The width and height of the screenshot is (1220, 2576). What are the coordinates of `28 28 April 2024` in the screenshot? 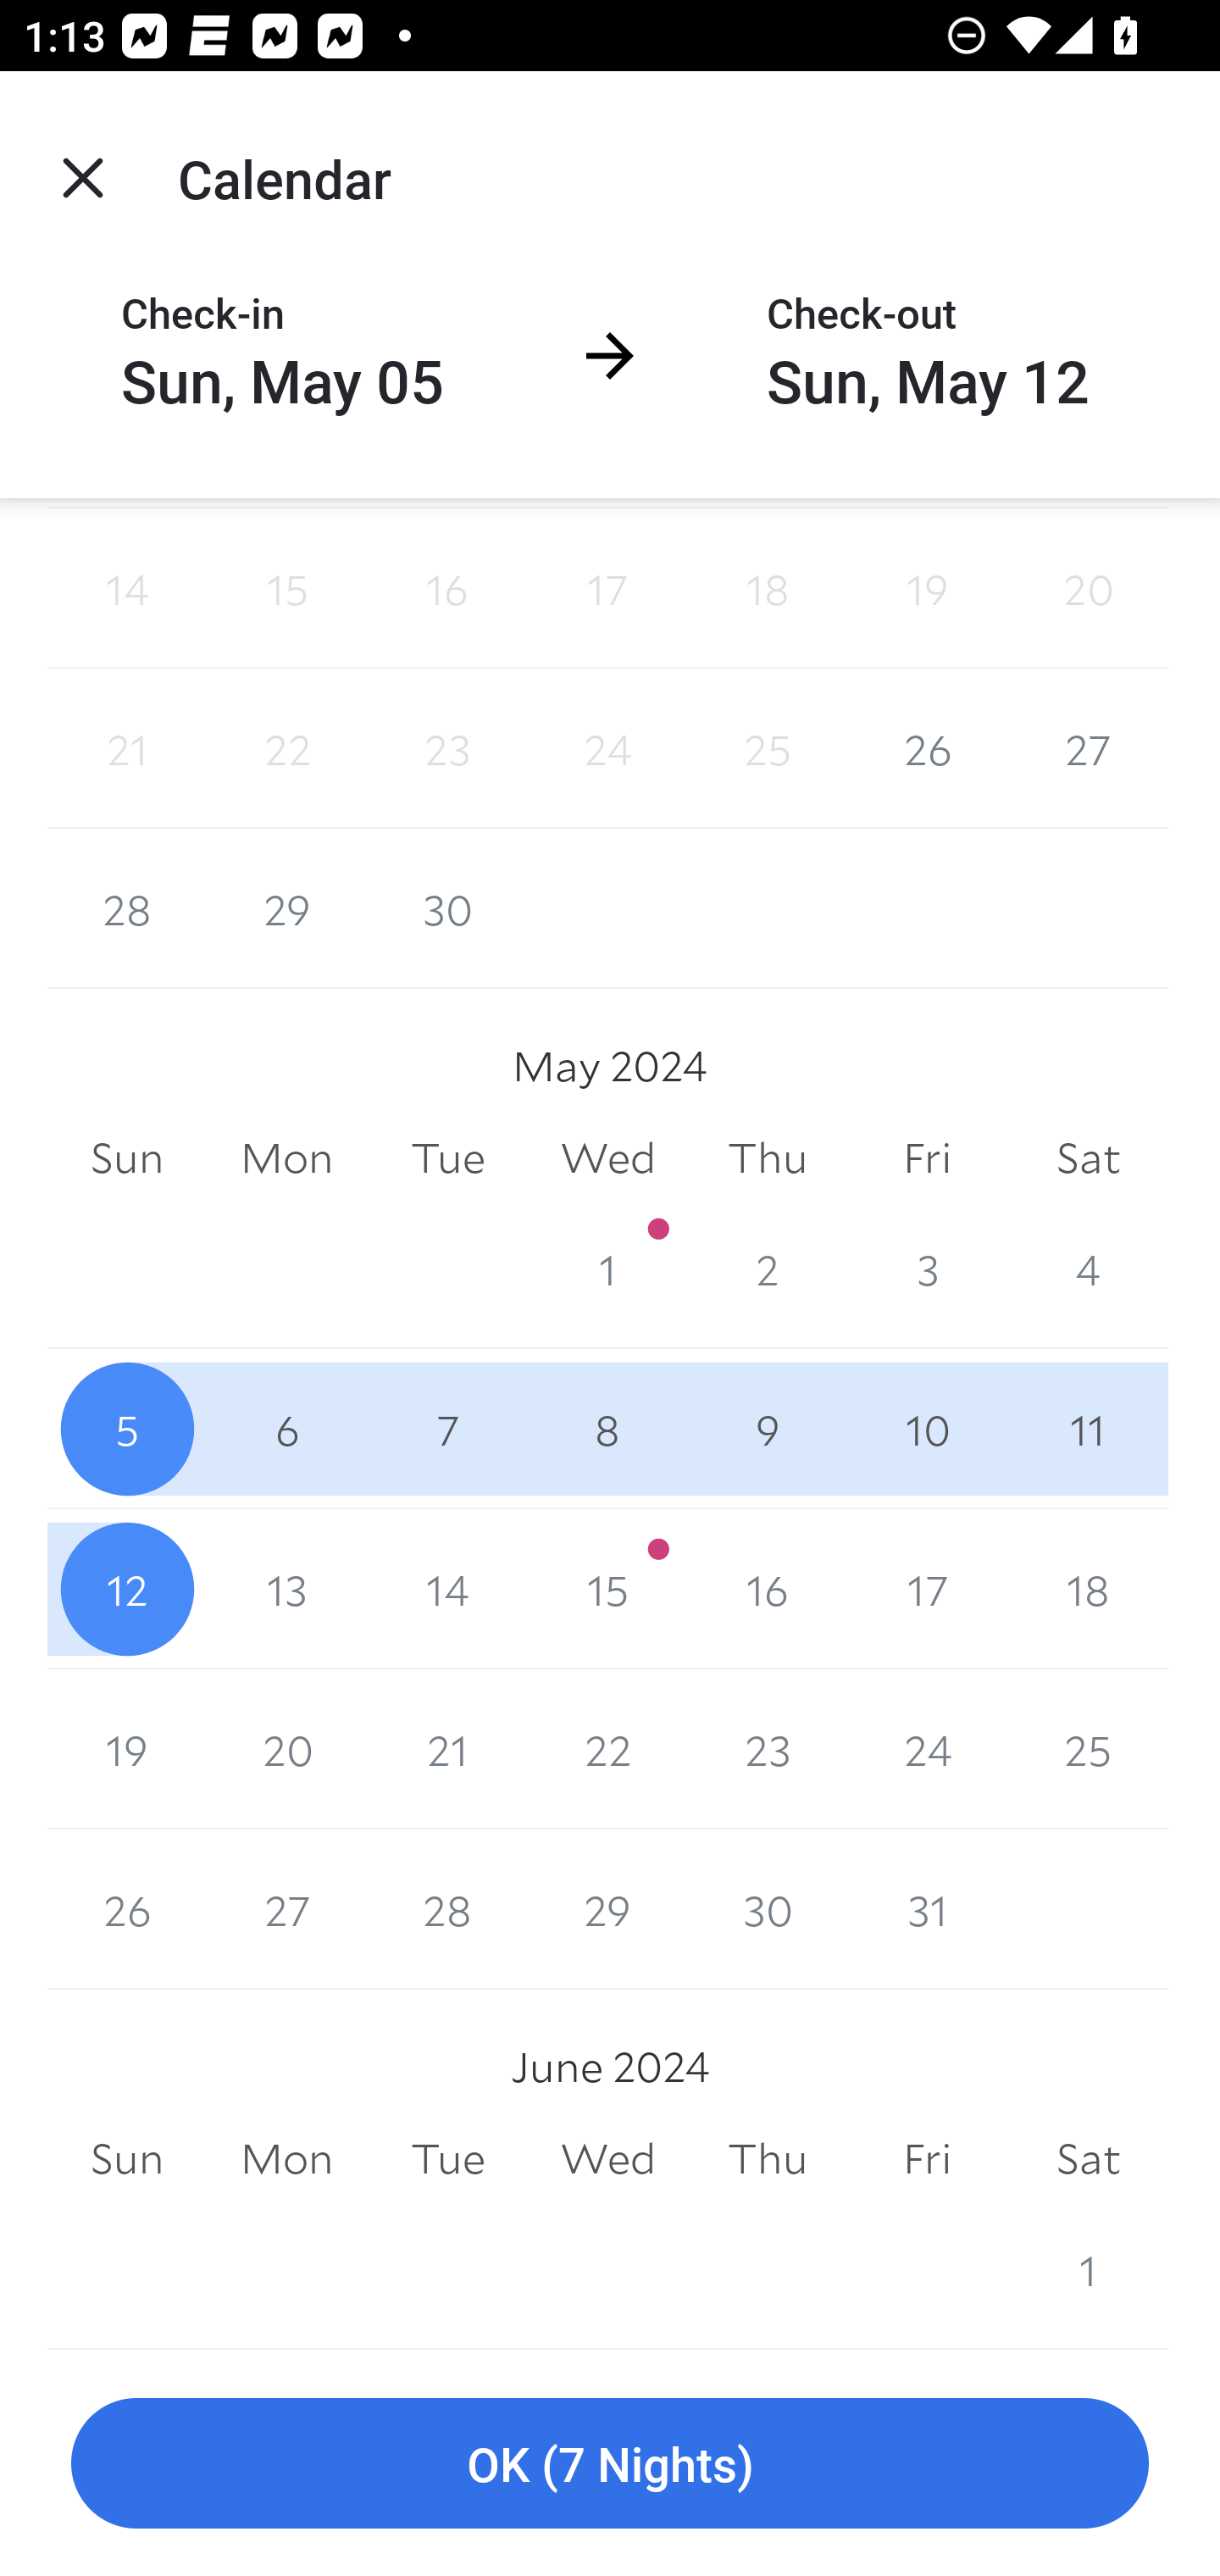 It's located at (127, 908).